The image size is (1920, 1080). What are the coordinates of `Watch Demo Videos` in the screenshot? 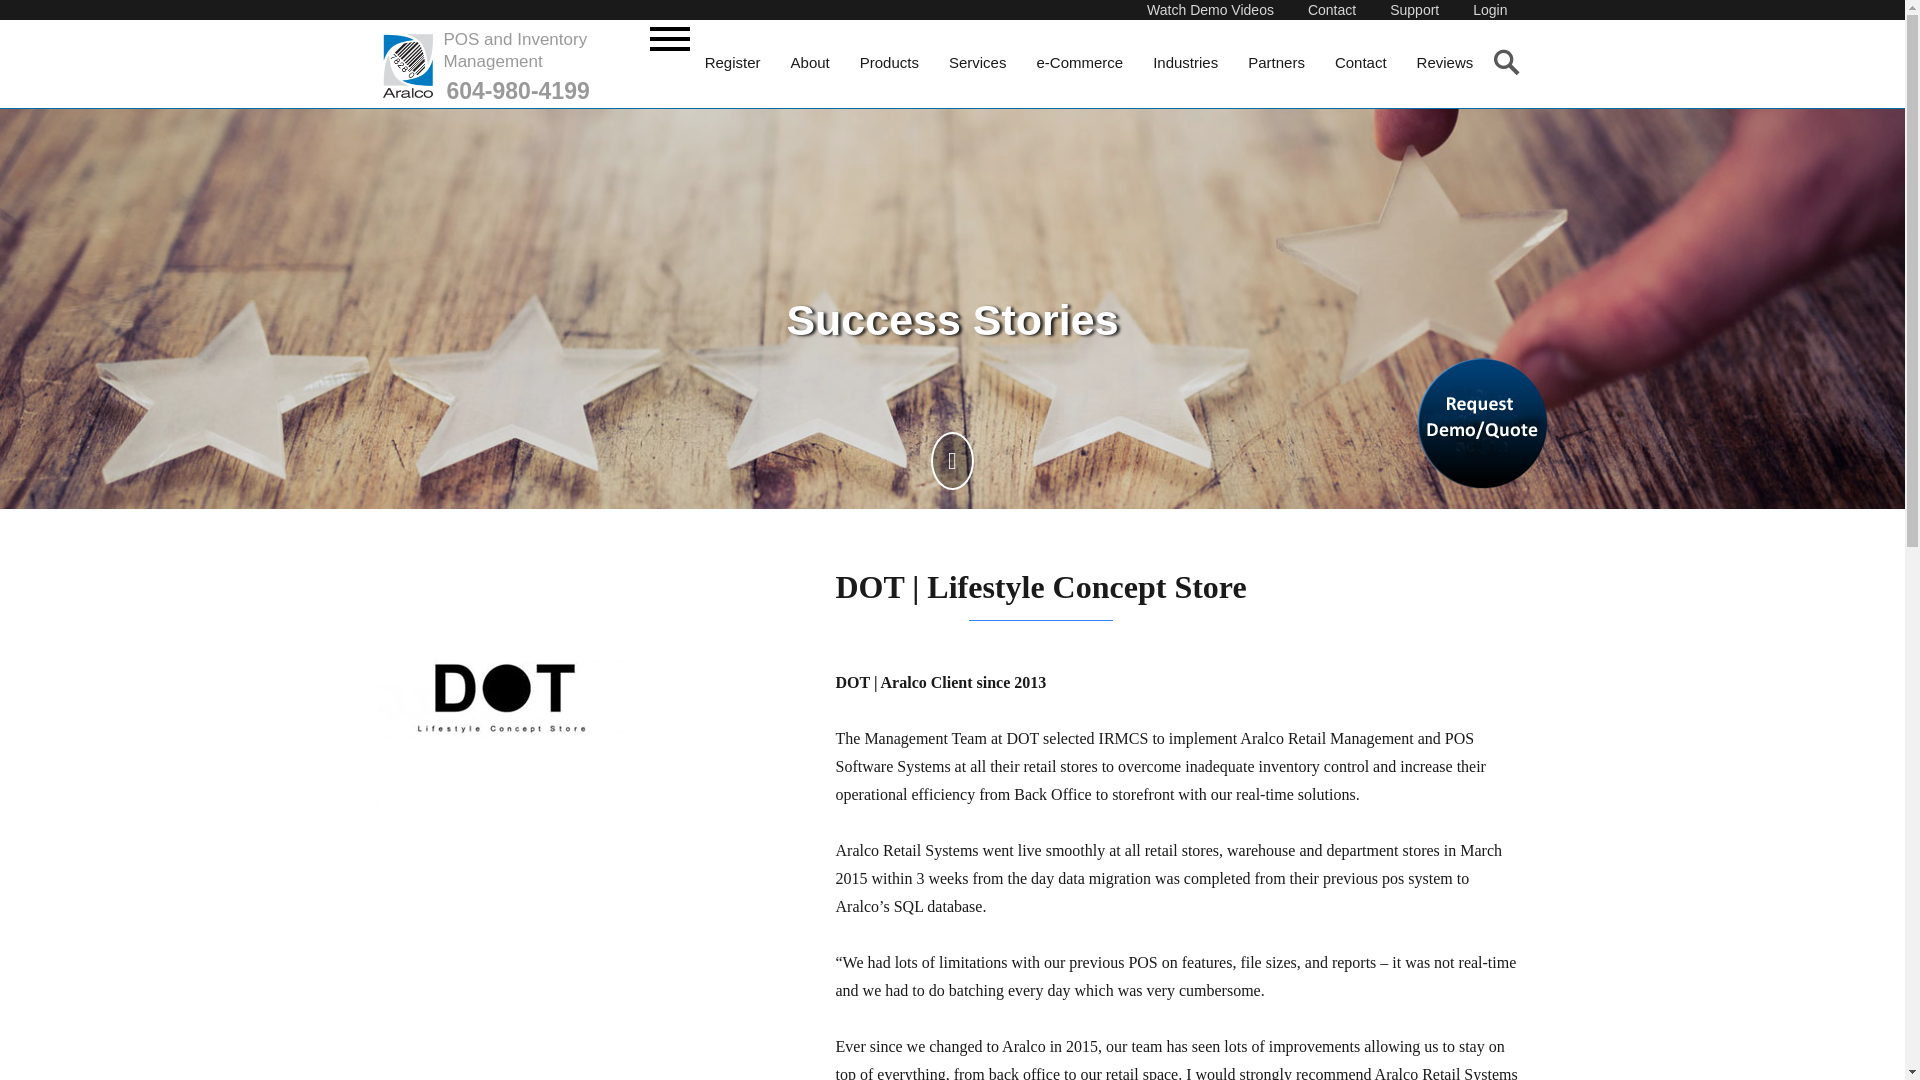 It's located at (1210, 10).